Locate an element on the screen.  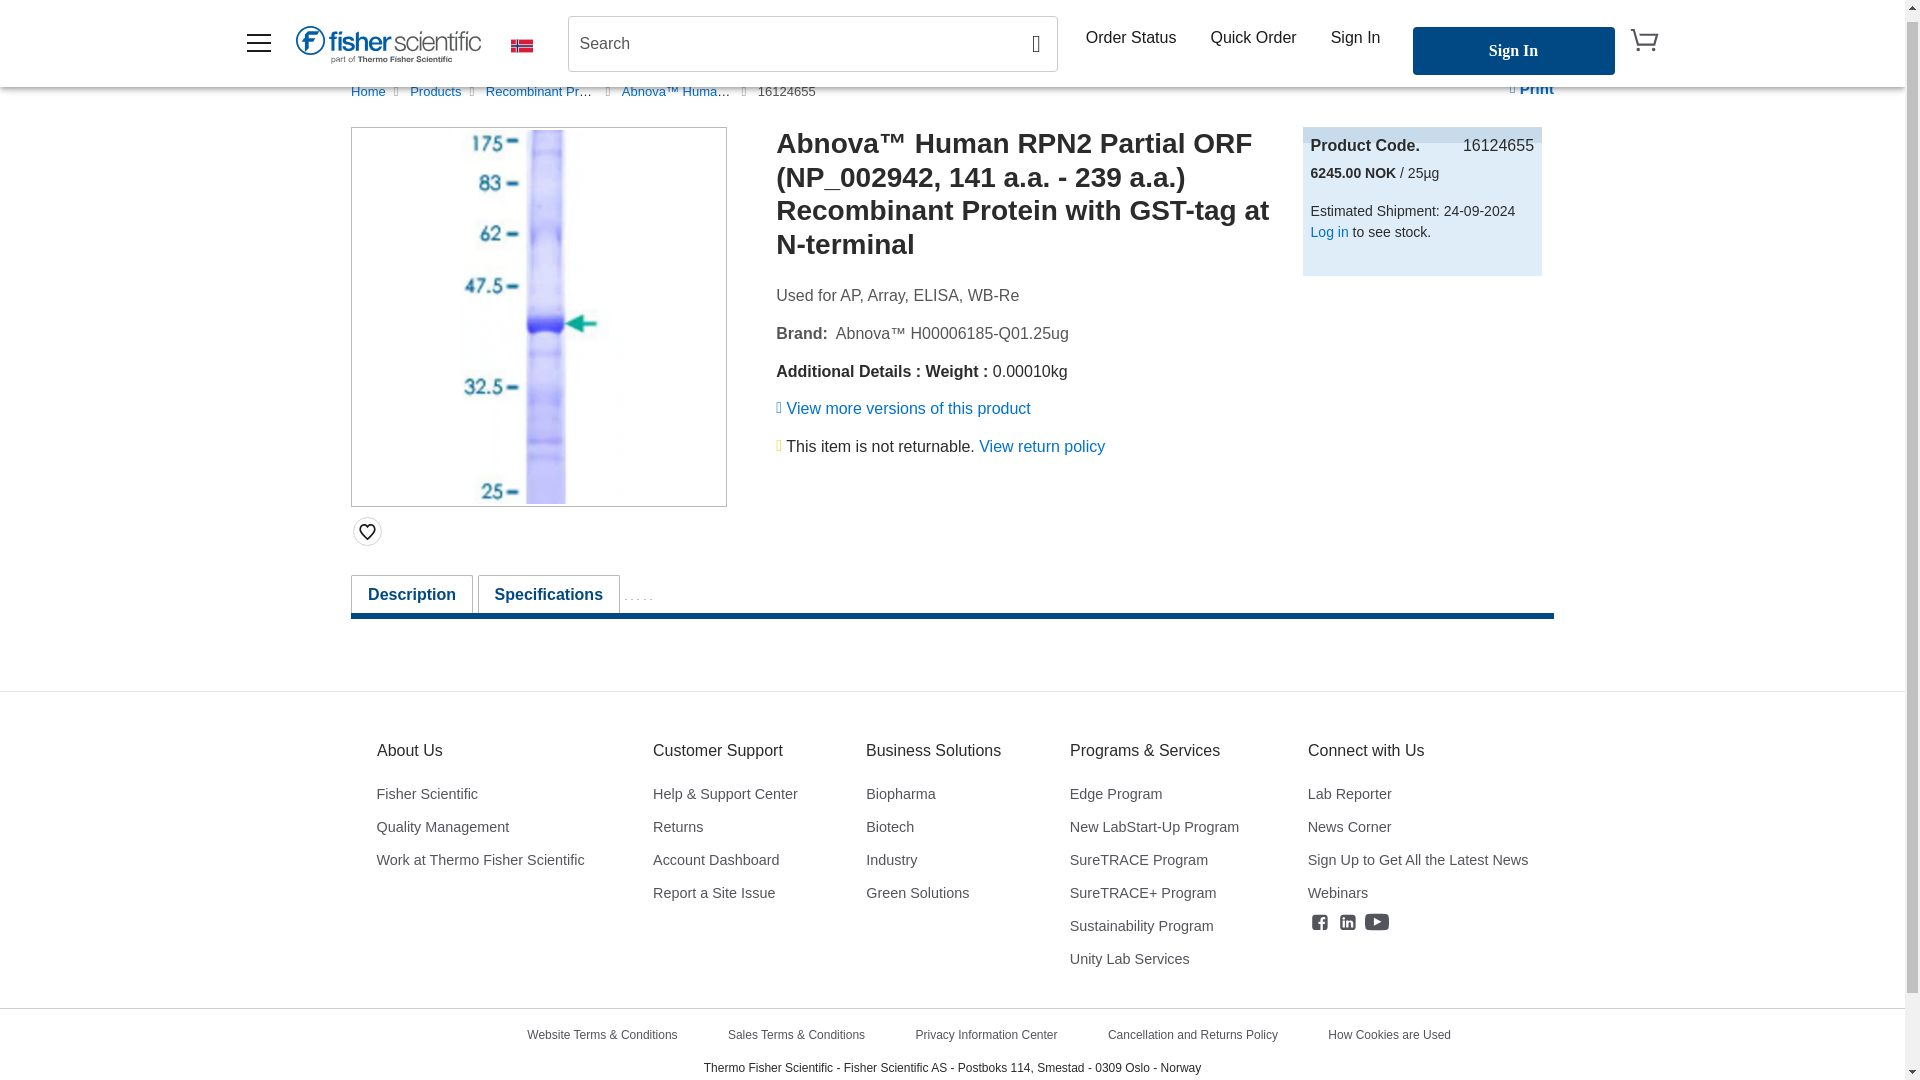
Facebook icon Facebook icon is located at coordinates (1320, 922).